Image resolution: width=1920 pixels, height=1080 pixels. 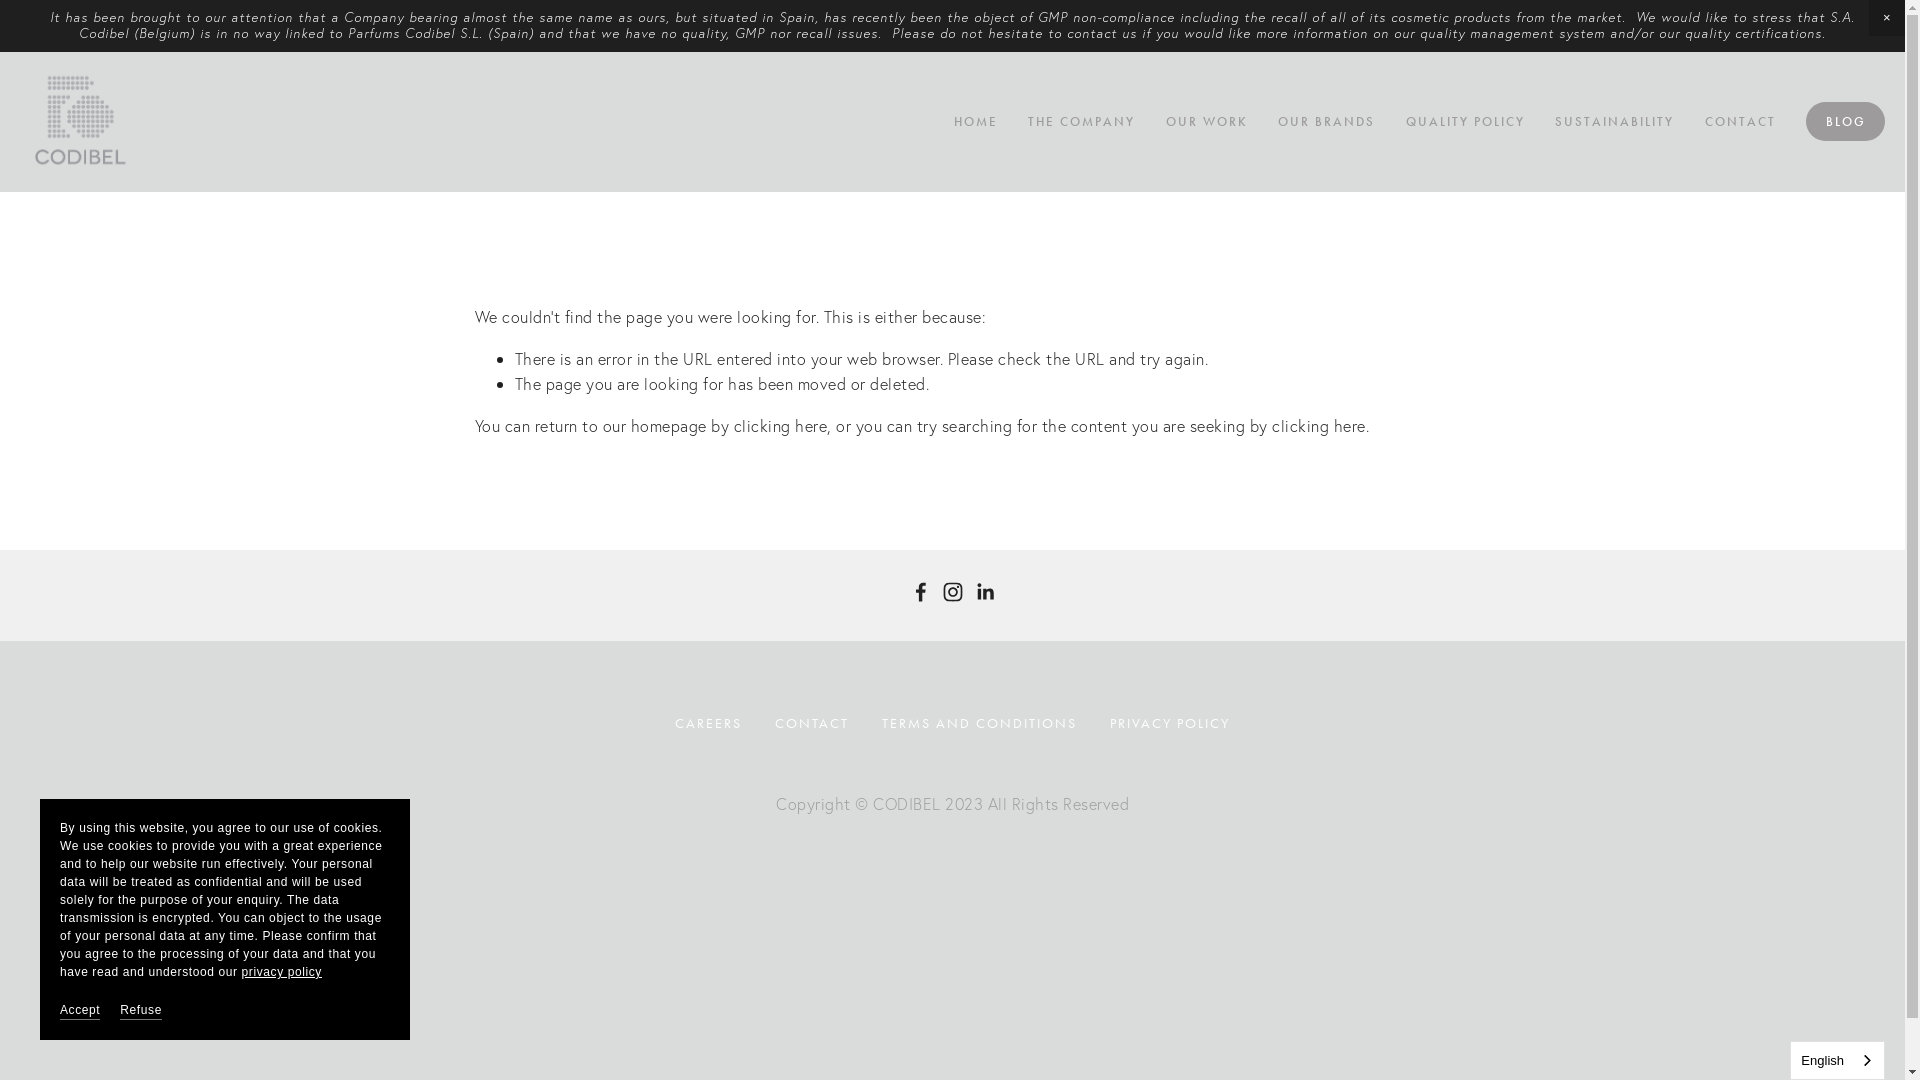 I want to click on BLOG, so click(x=1846, y=122).